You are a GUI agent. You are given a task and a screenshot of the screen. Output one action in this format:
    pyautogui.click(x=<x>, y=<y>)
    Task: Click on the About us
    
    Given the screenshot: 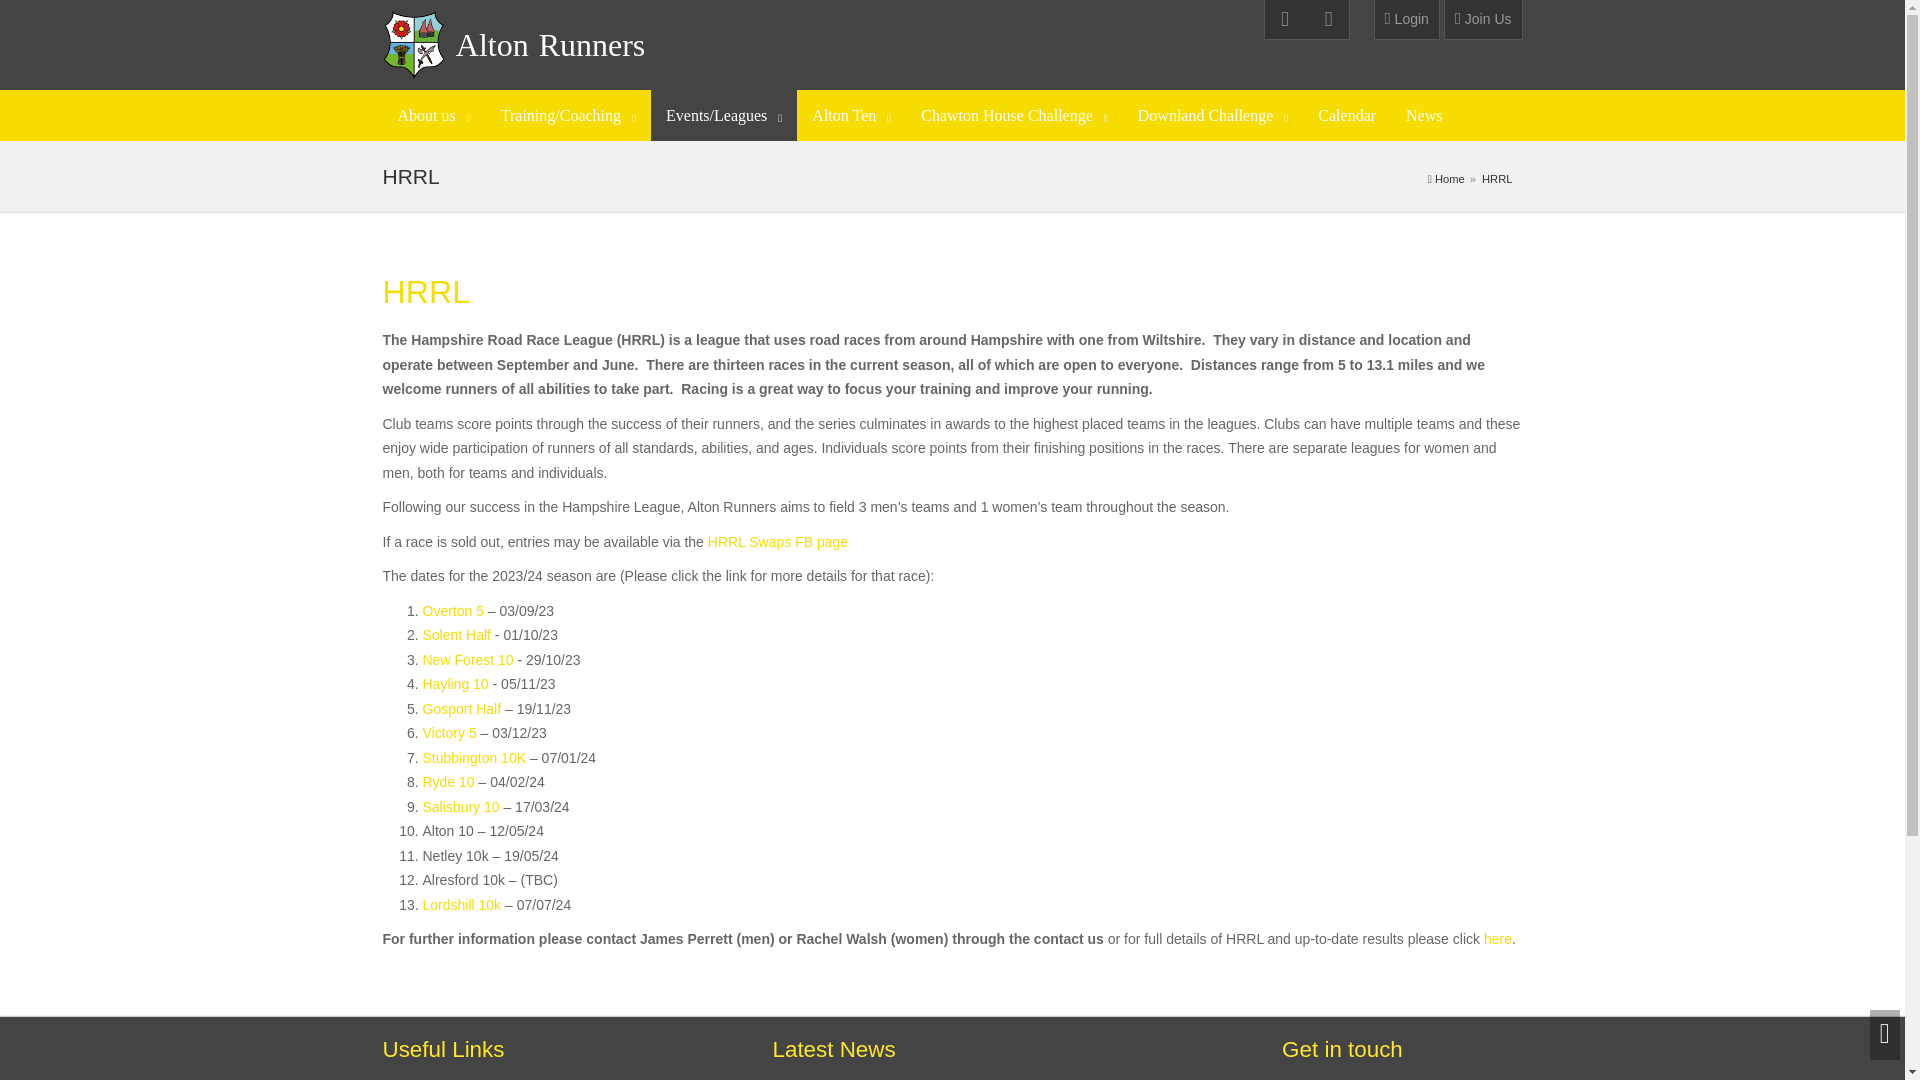 What is the action you would take?
    pyautogui.click(x=434, y=115)
    